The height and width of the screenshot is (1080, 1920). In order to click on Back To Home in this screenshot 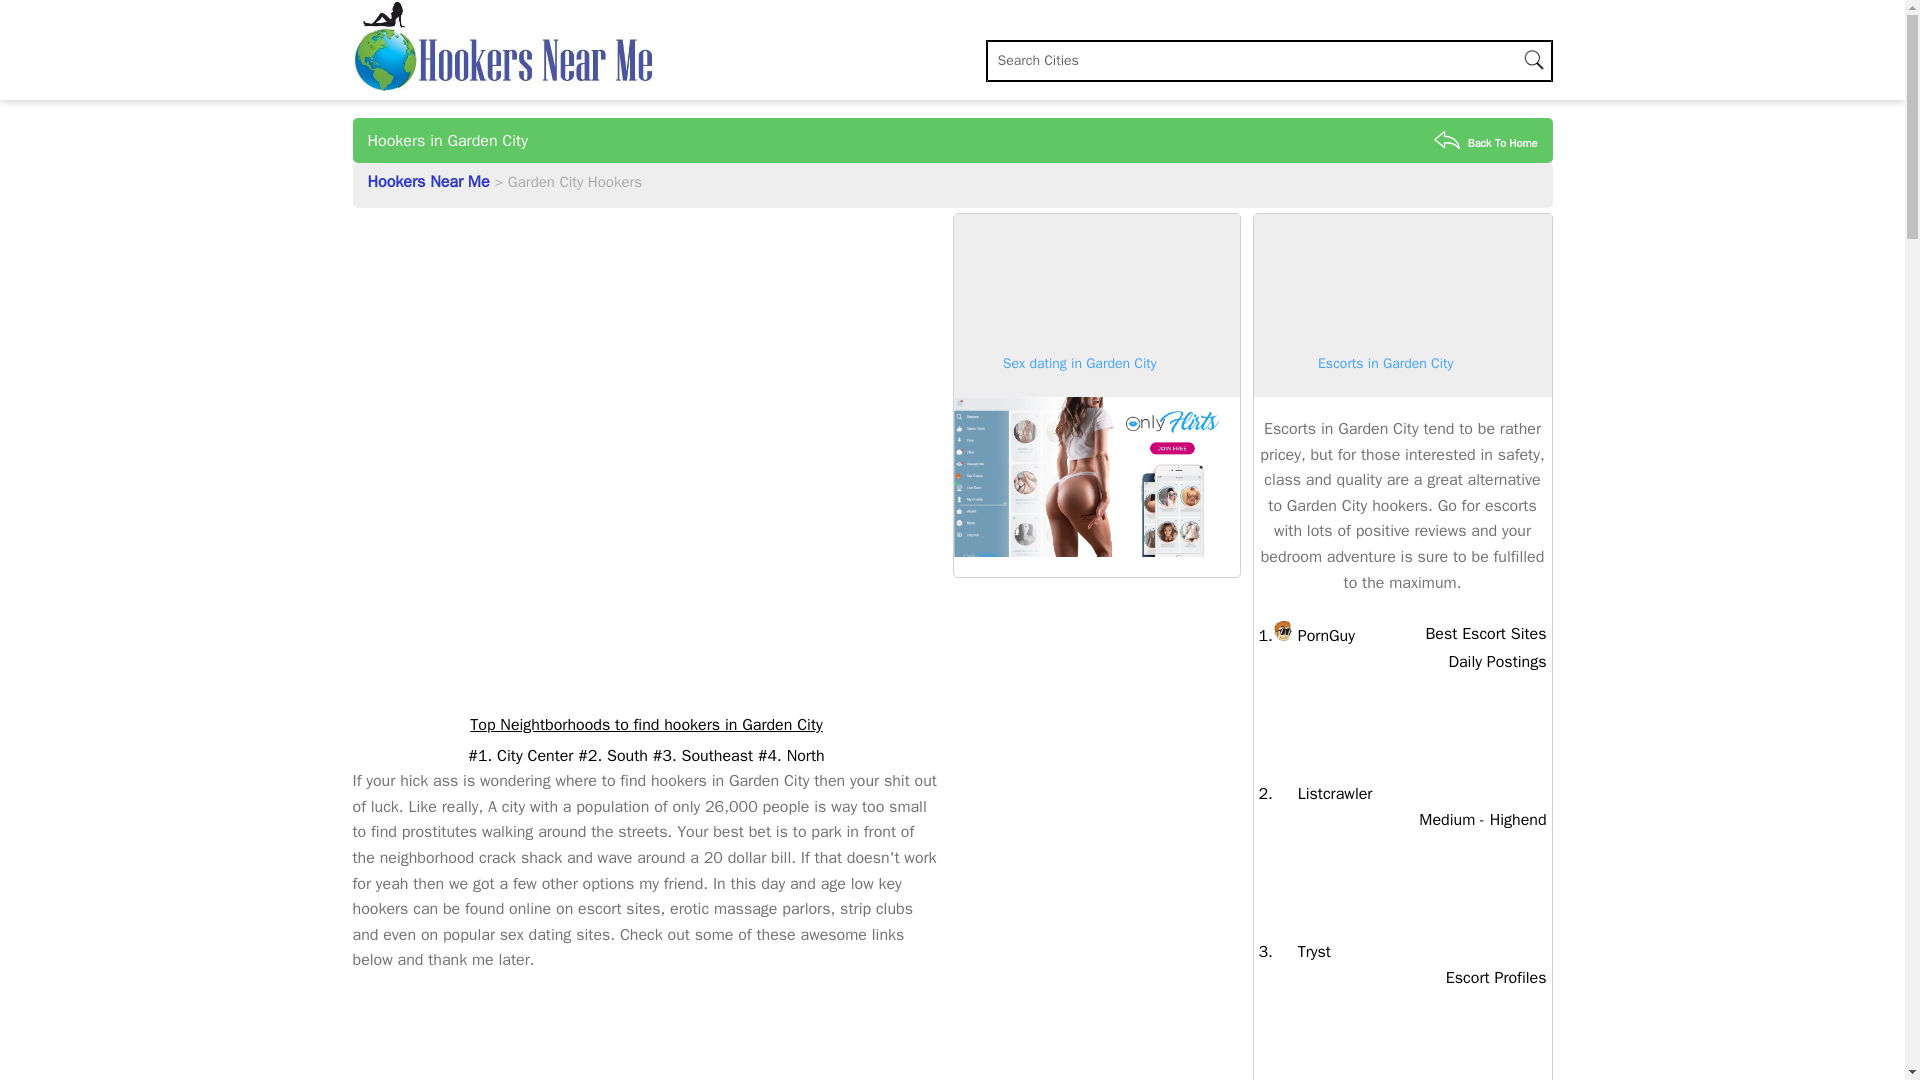, I will do `click(1322, 794)`.